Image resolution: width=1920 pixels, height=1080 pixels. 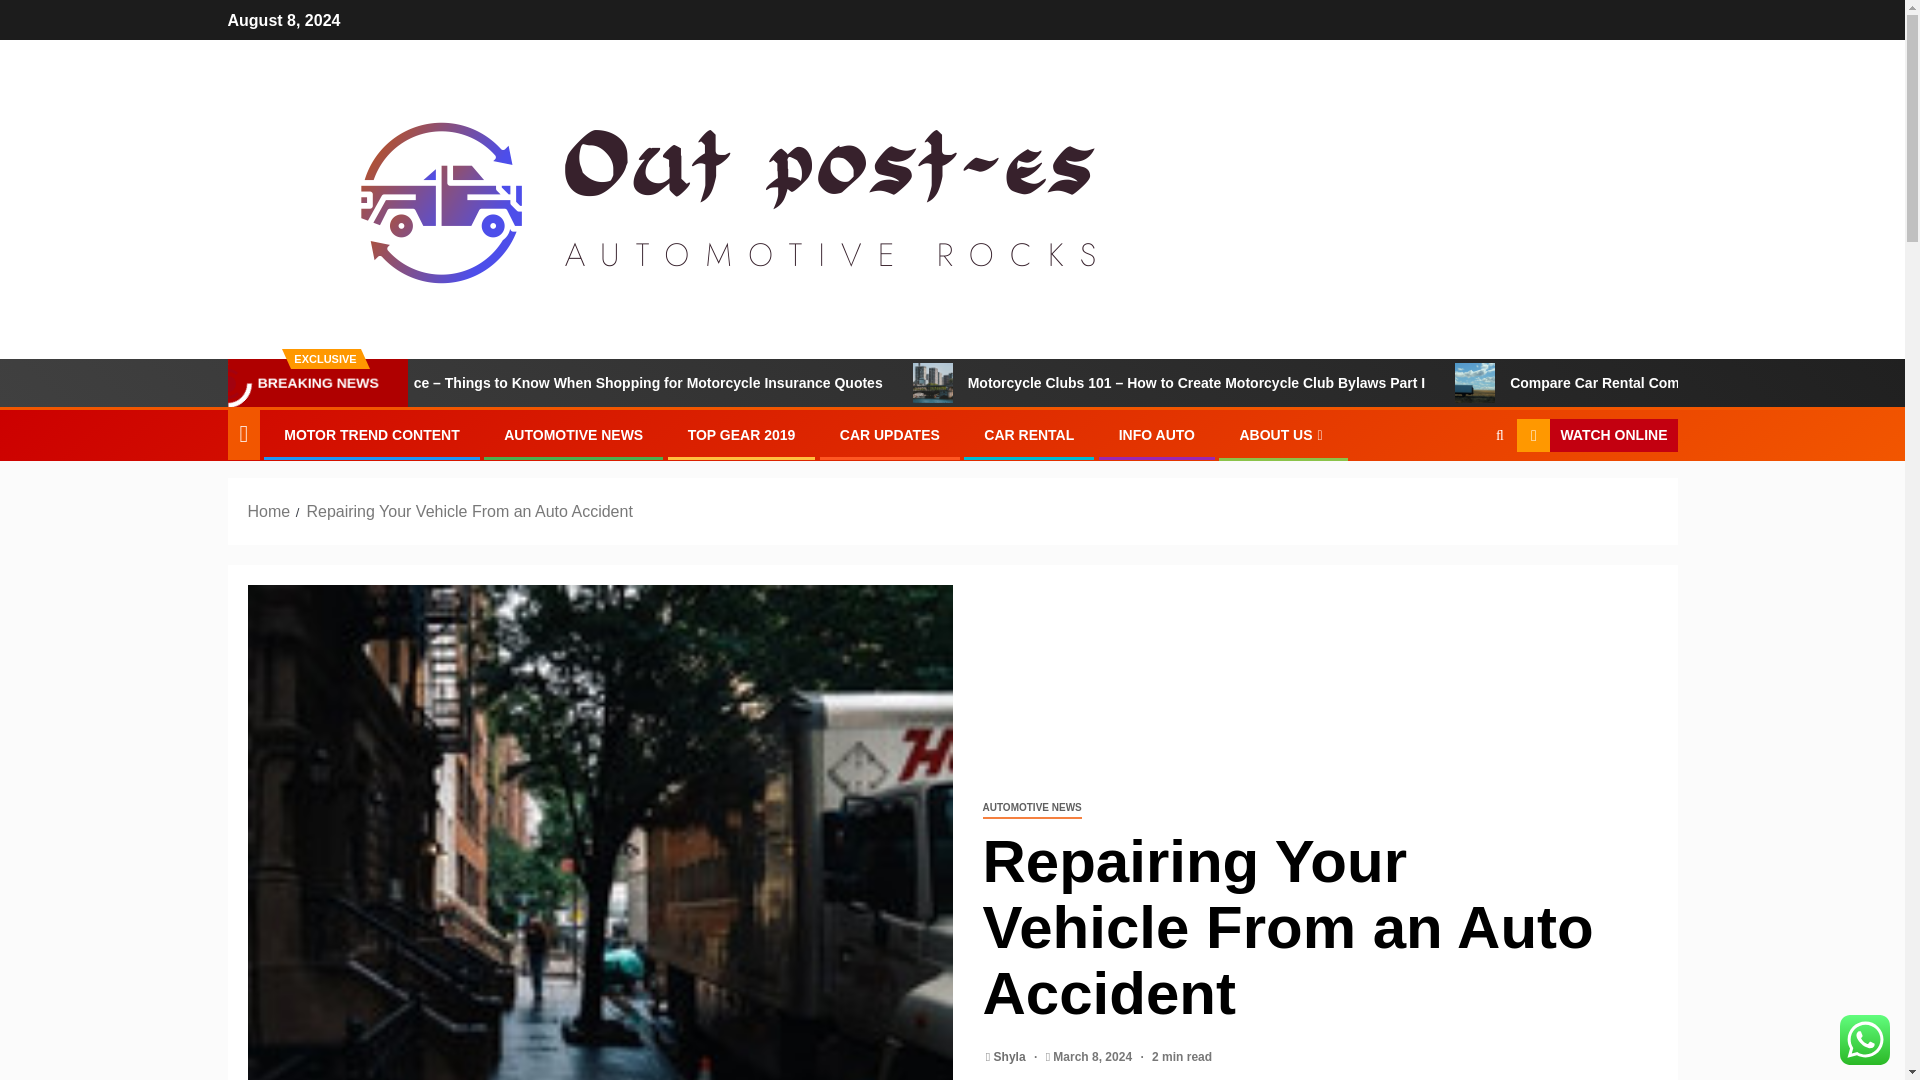 What do you see at coordinates (372, 434) in the screenshot?
I see `MOTOR TREND CONTENT` at bounding box center [372, 434].